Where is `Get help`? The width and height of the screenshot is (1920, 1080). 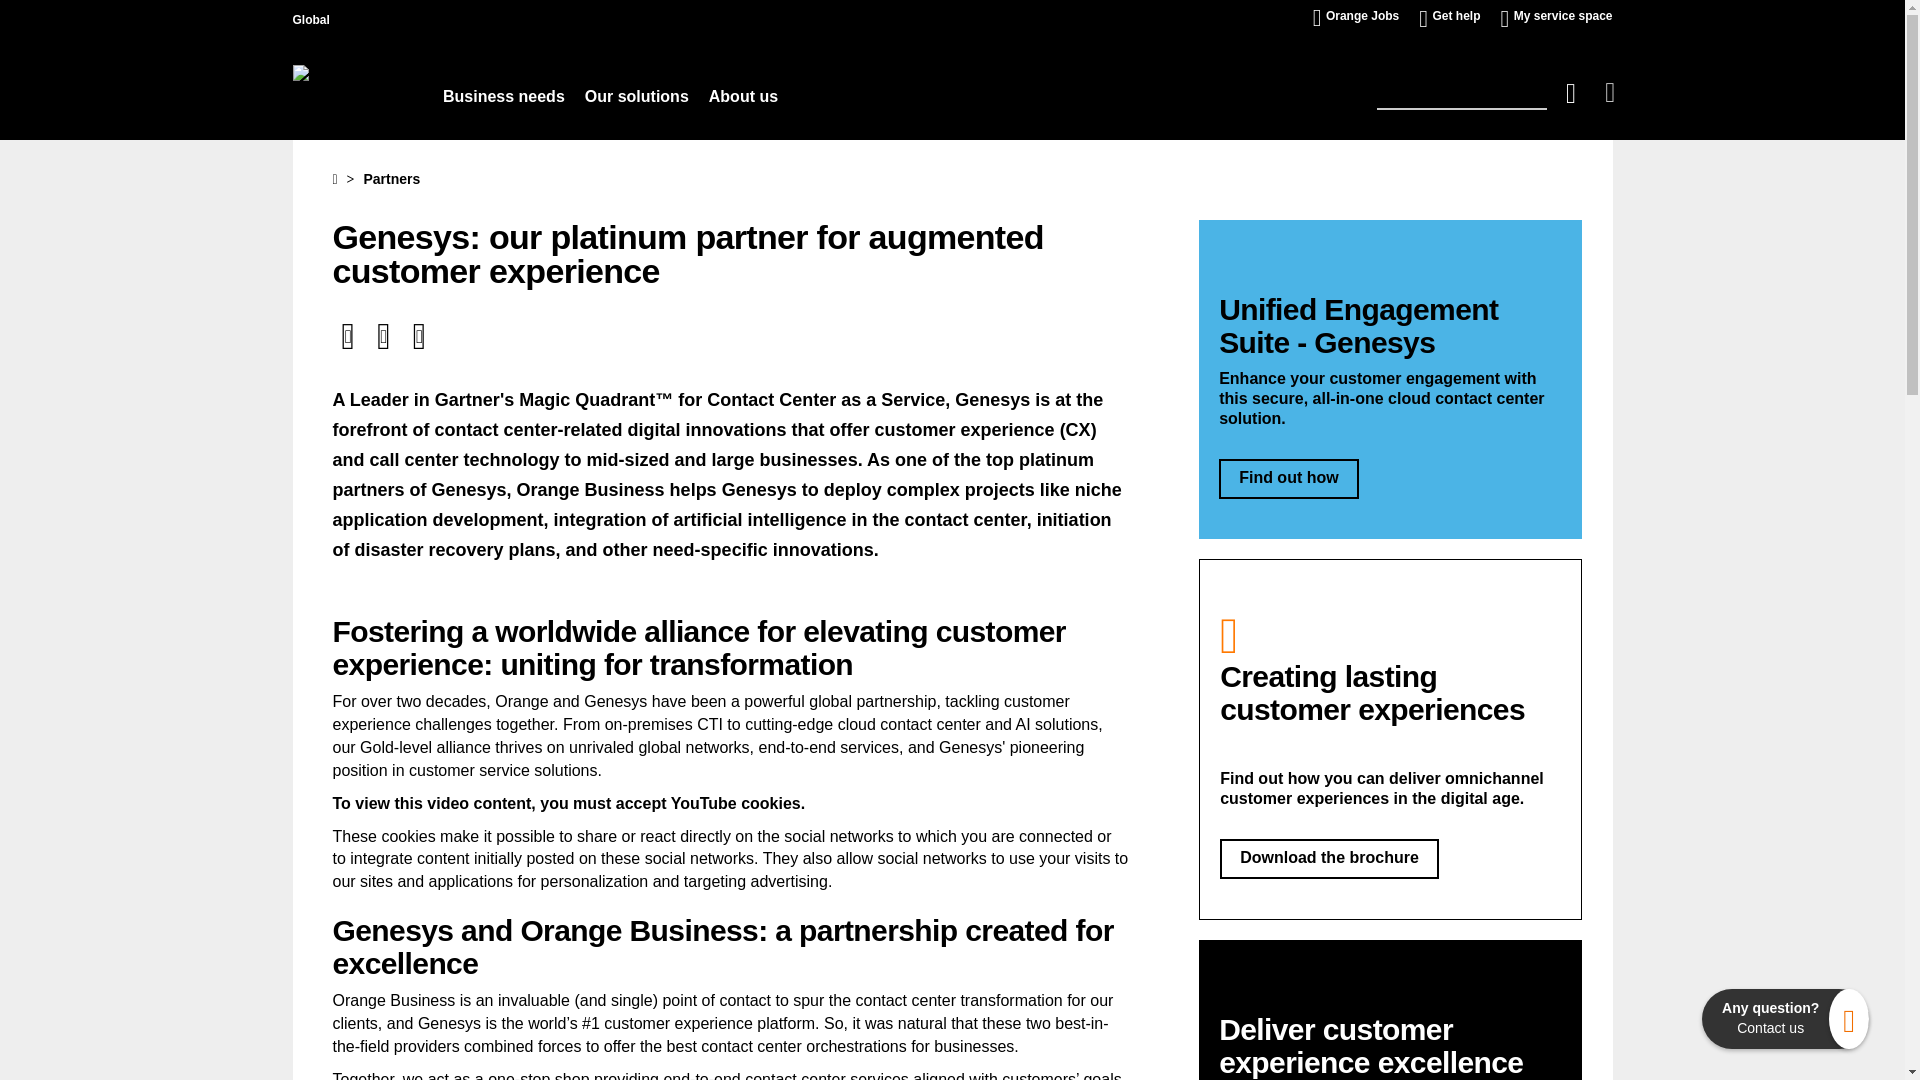 Get help is located at coordinates (1456, 16).